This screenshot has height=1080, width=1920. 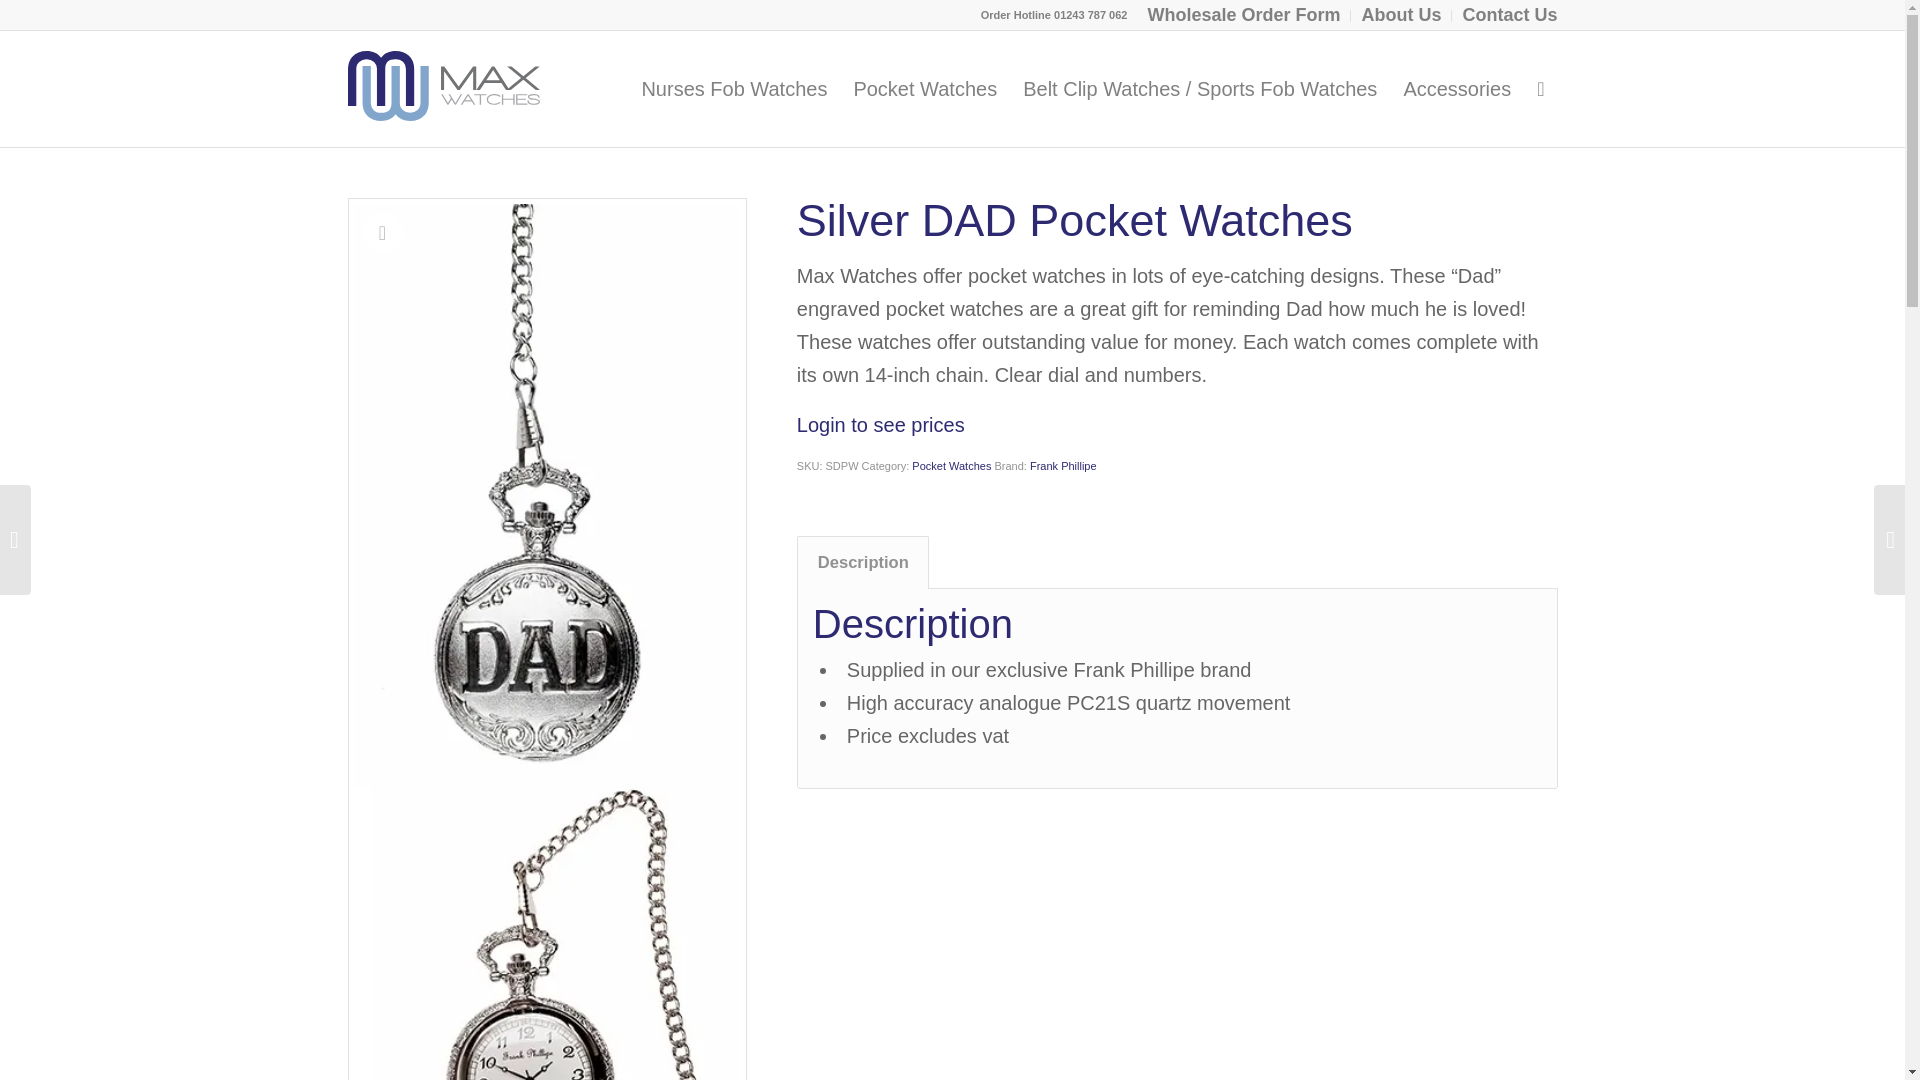 What do you see at coordinates (924, 88) in the screenshot?
I see `Pocket Watches` at bounding box center [924, 88].